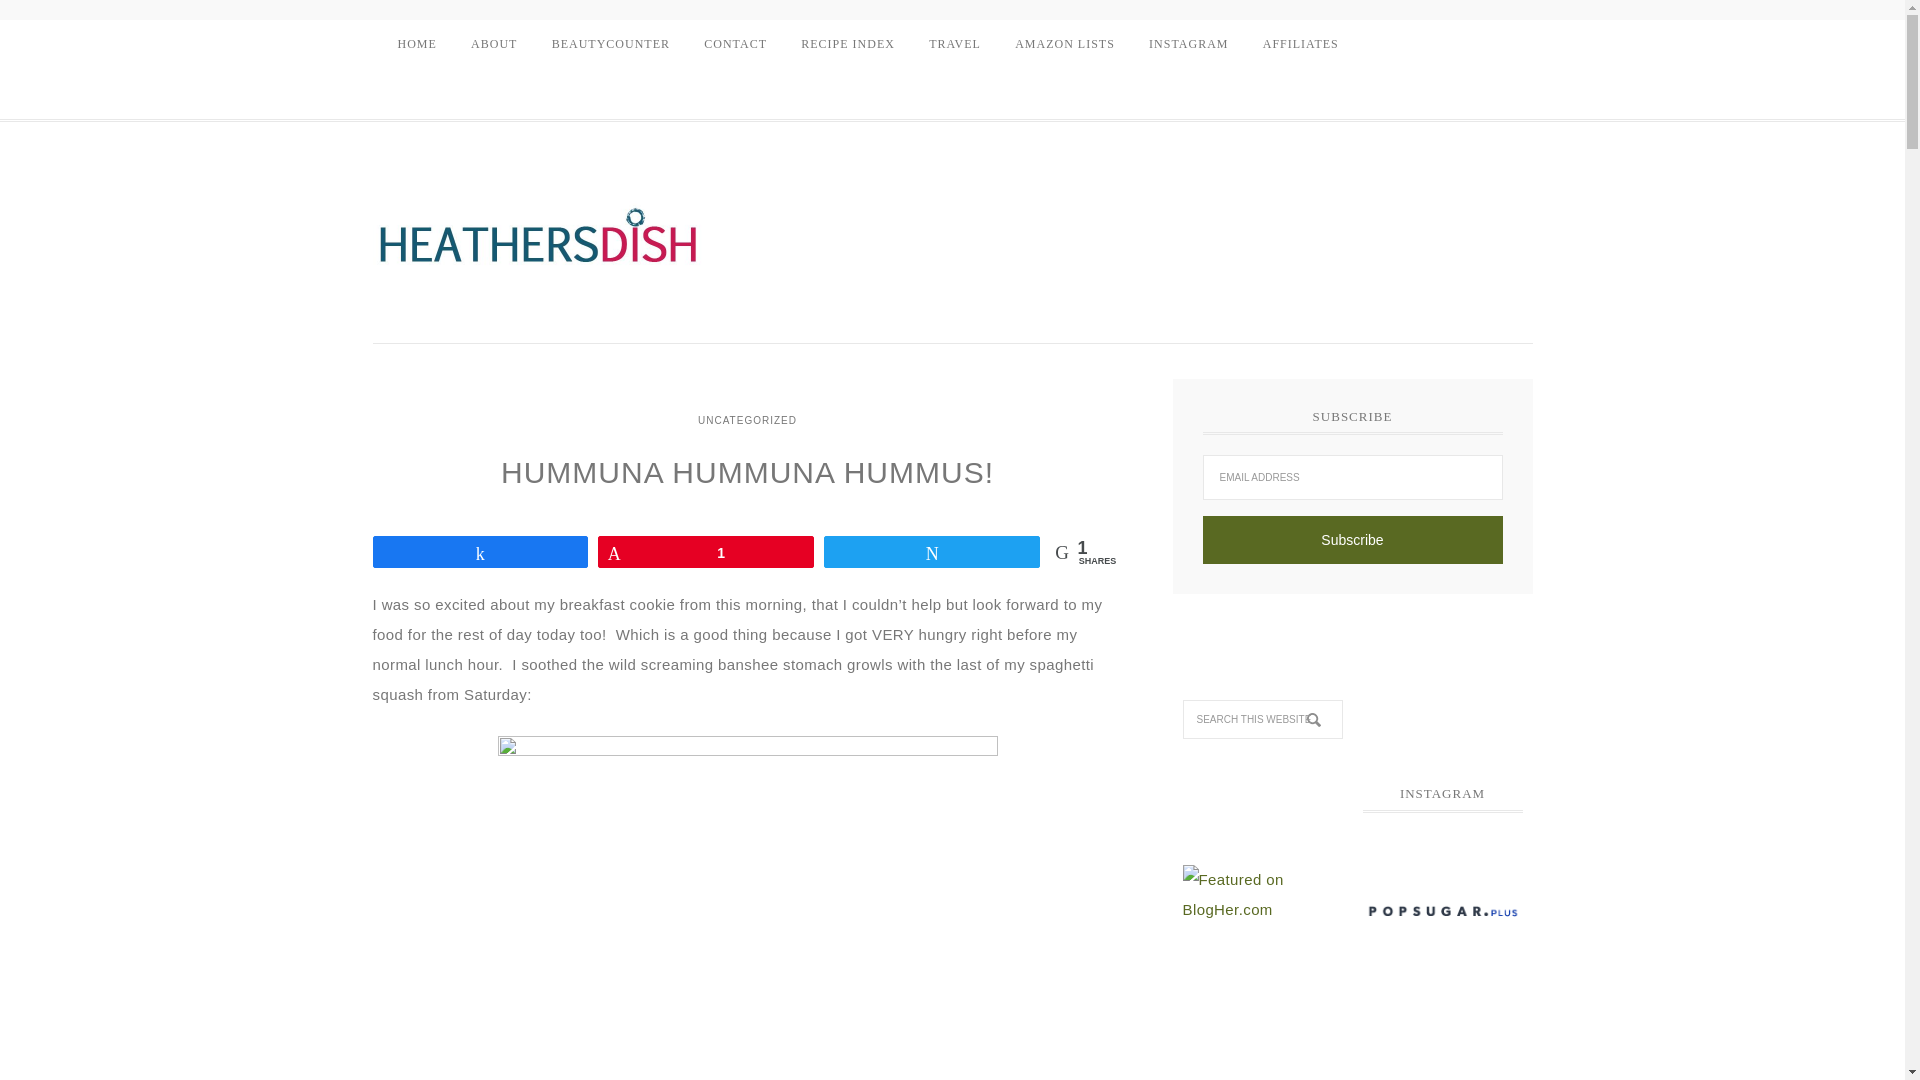  What do you see at coordinates (1262, 894) in the screenshot?
I see `Featured on BlogHer.com` at bounding box center [1262, 894].